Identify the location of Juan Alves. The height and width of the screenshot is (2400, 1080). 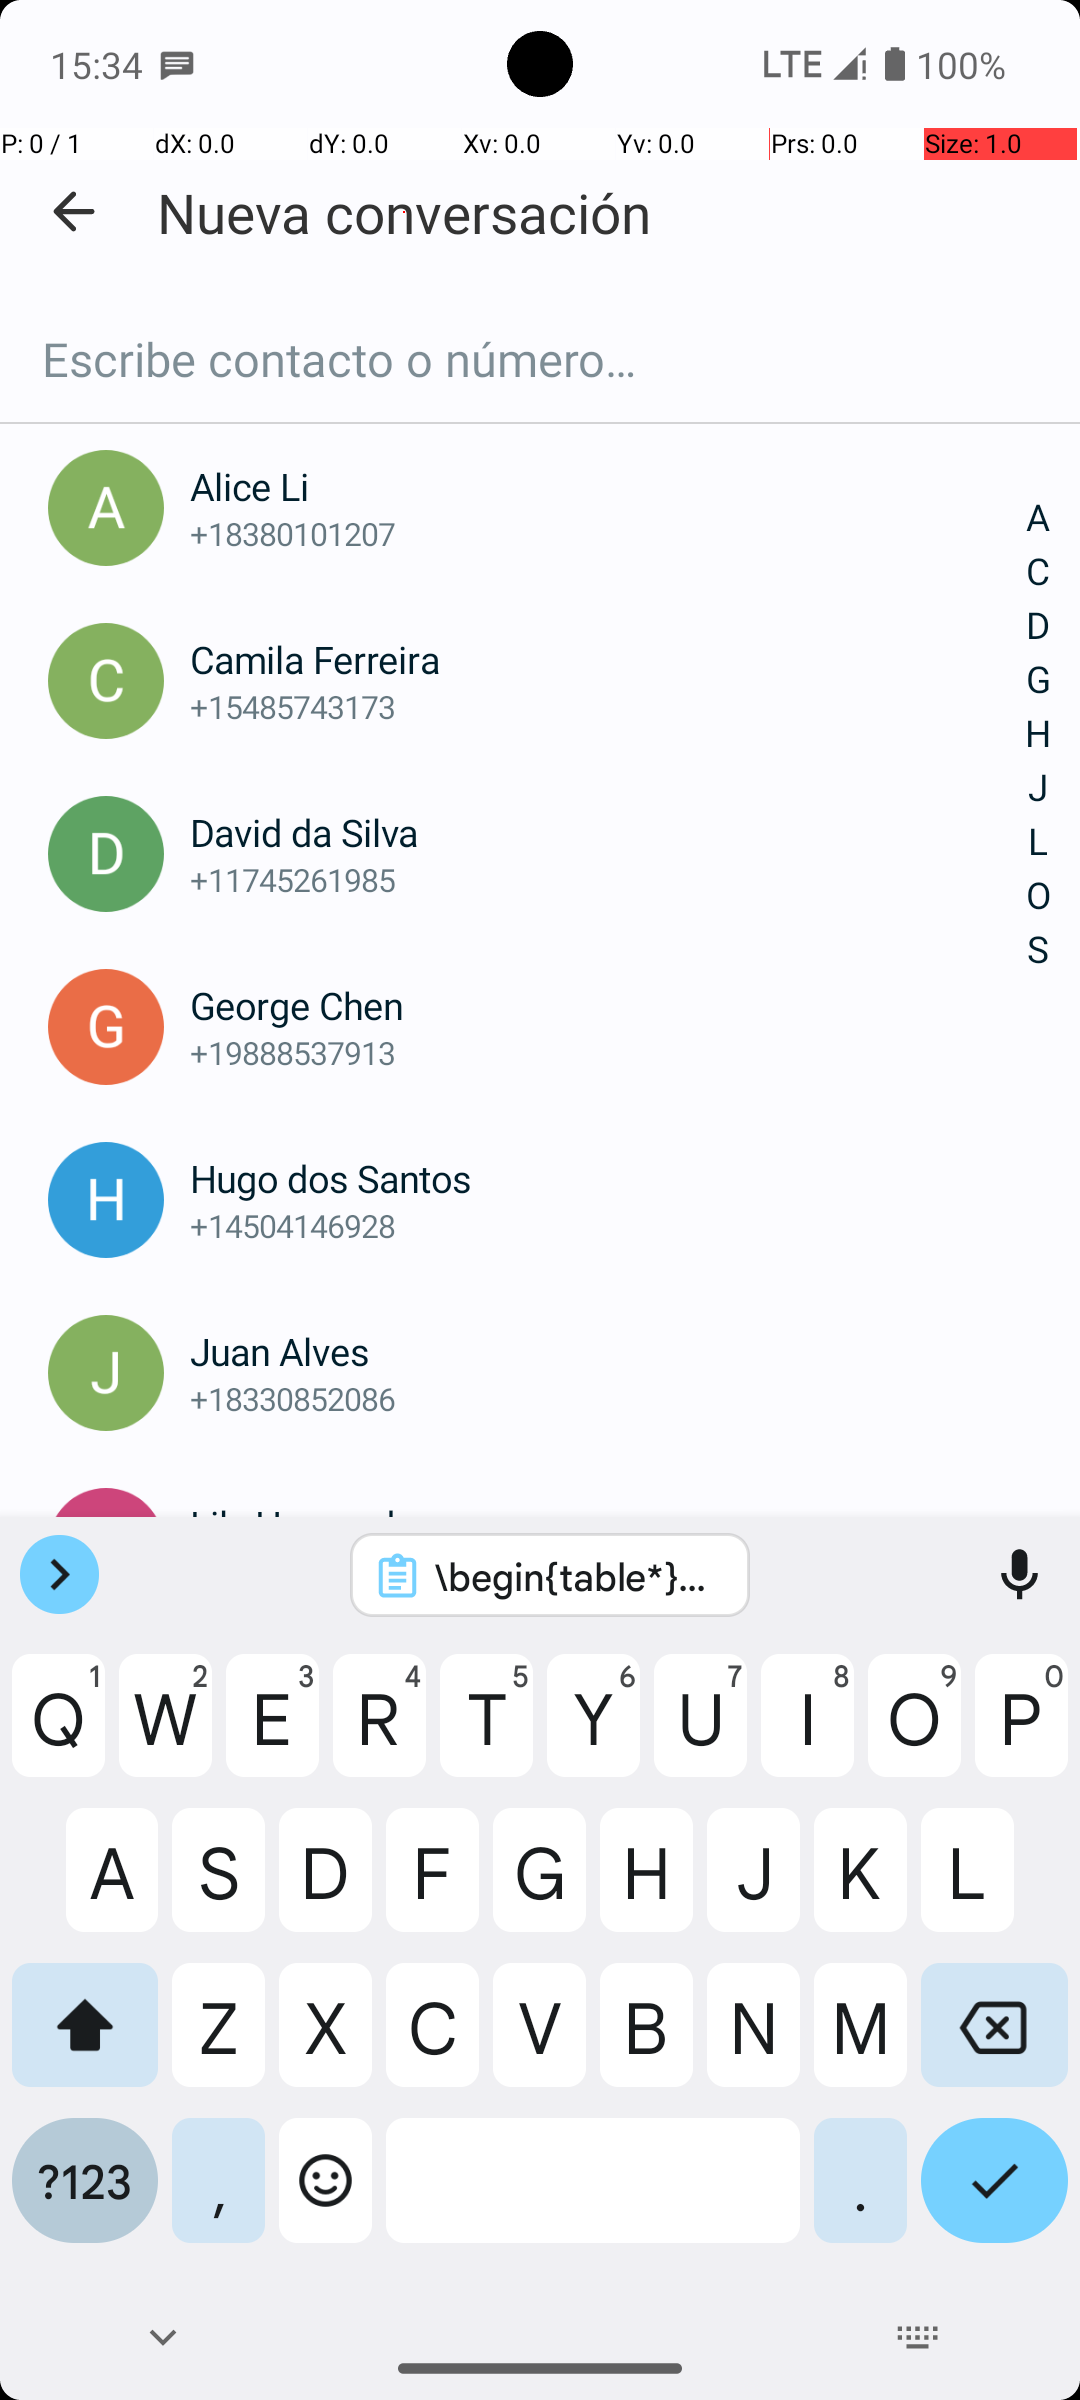
(608, 1352).